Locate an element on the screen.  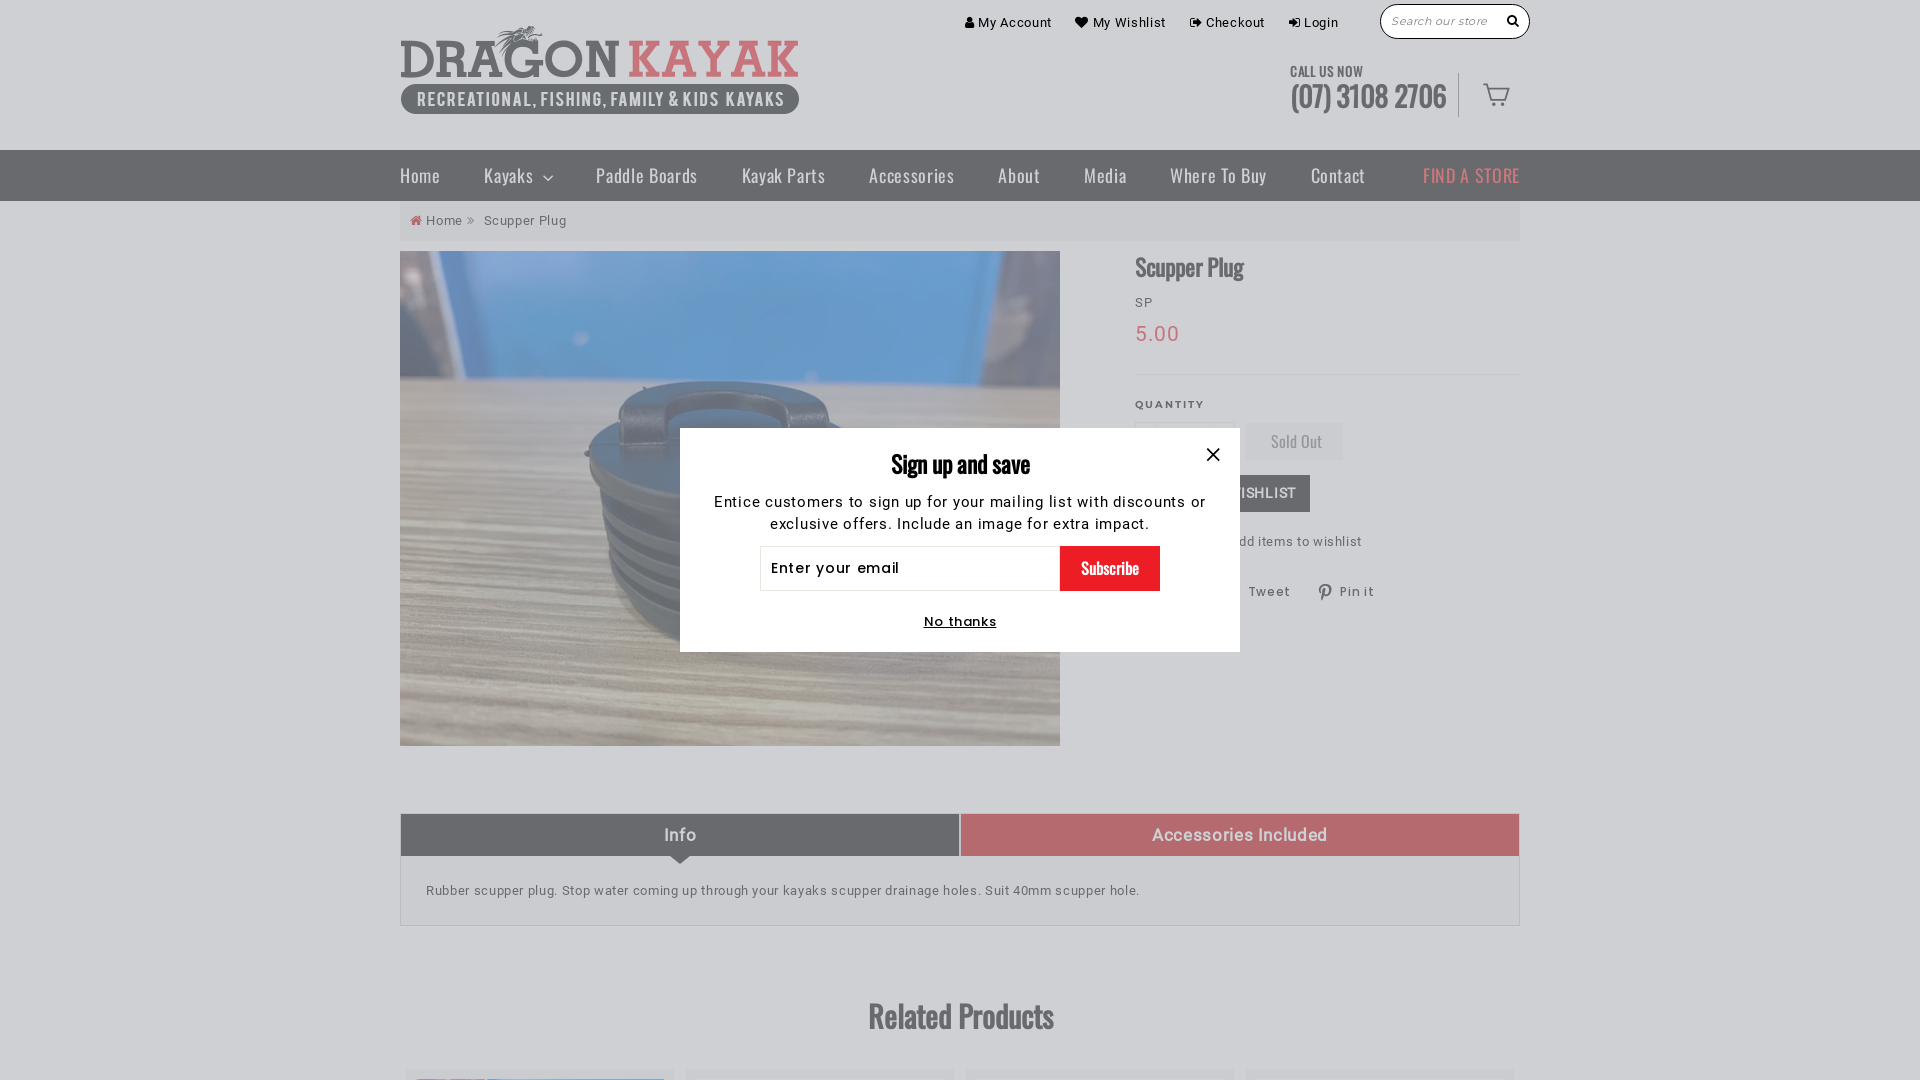
My Account
Log in is located at coordinates (1008, 23).